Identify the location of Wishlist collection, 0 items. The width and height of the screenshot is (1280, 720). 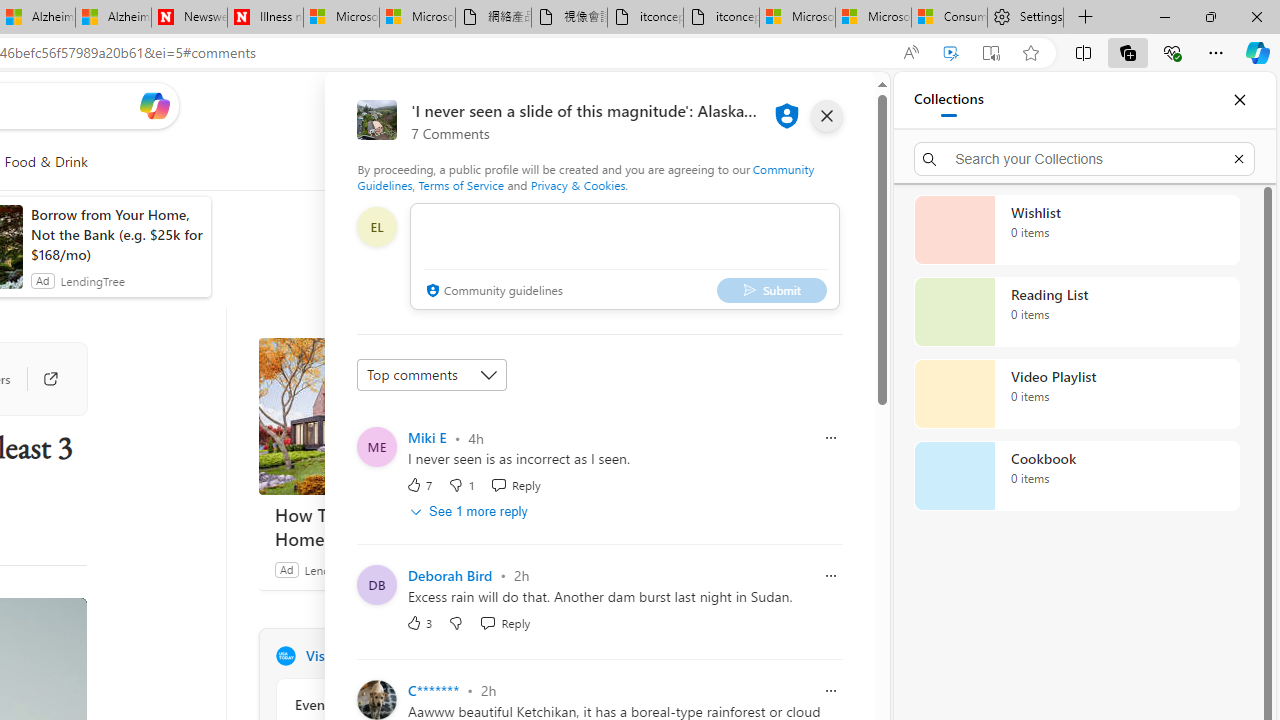
(1076, 230).